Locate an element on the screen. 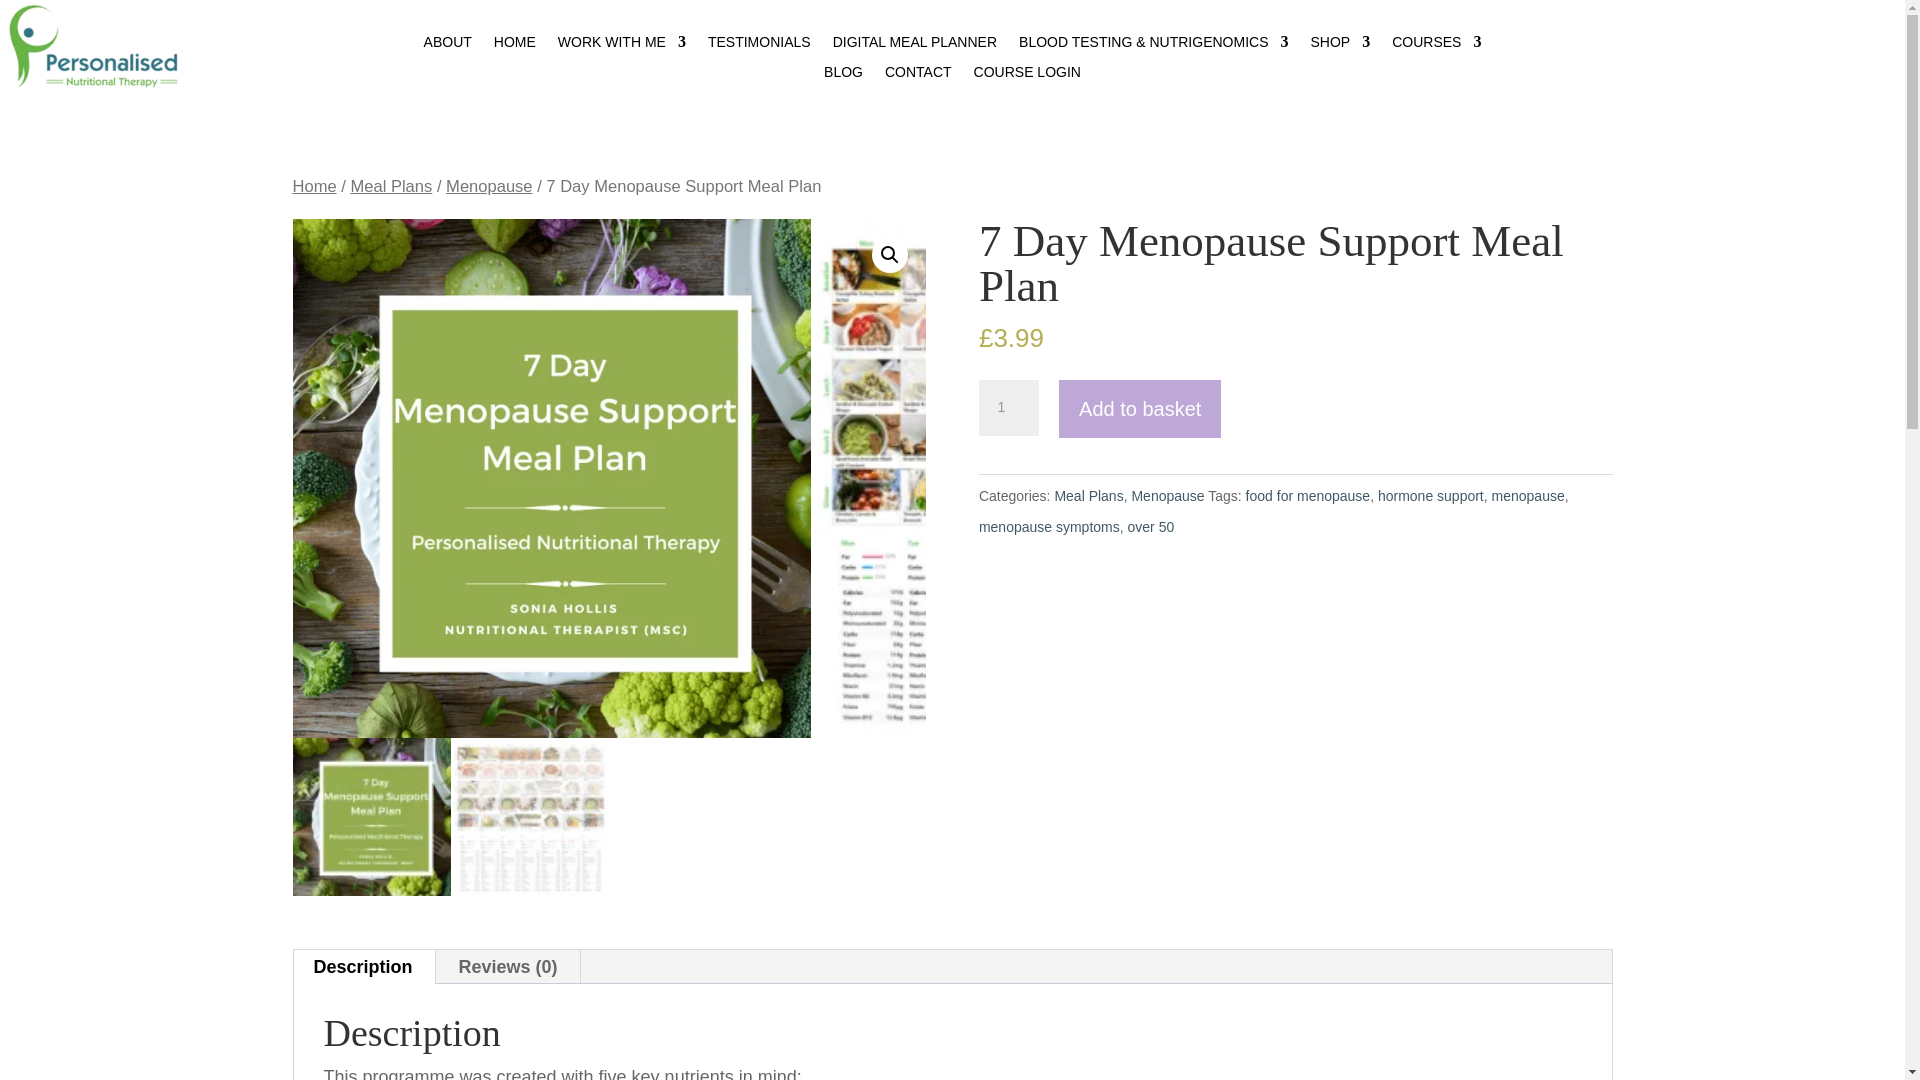 This screenshot has height=1080, width=1920. COURSE LOGIN is located at coordinates (1026, 76).